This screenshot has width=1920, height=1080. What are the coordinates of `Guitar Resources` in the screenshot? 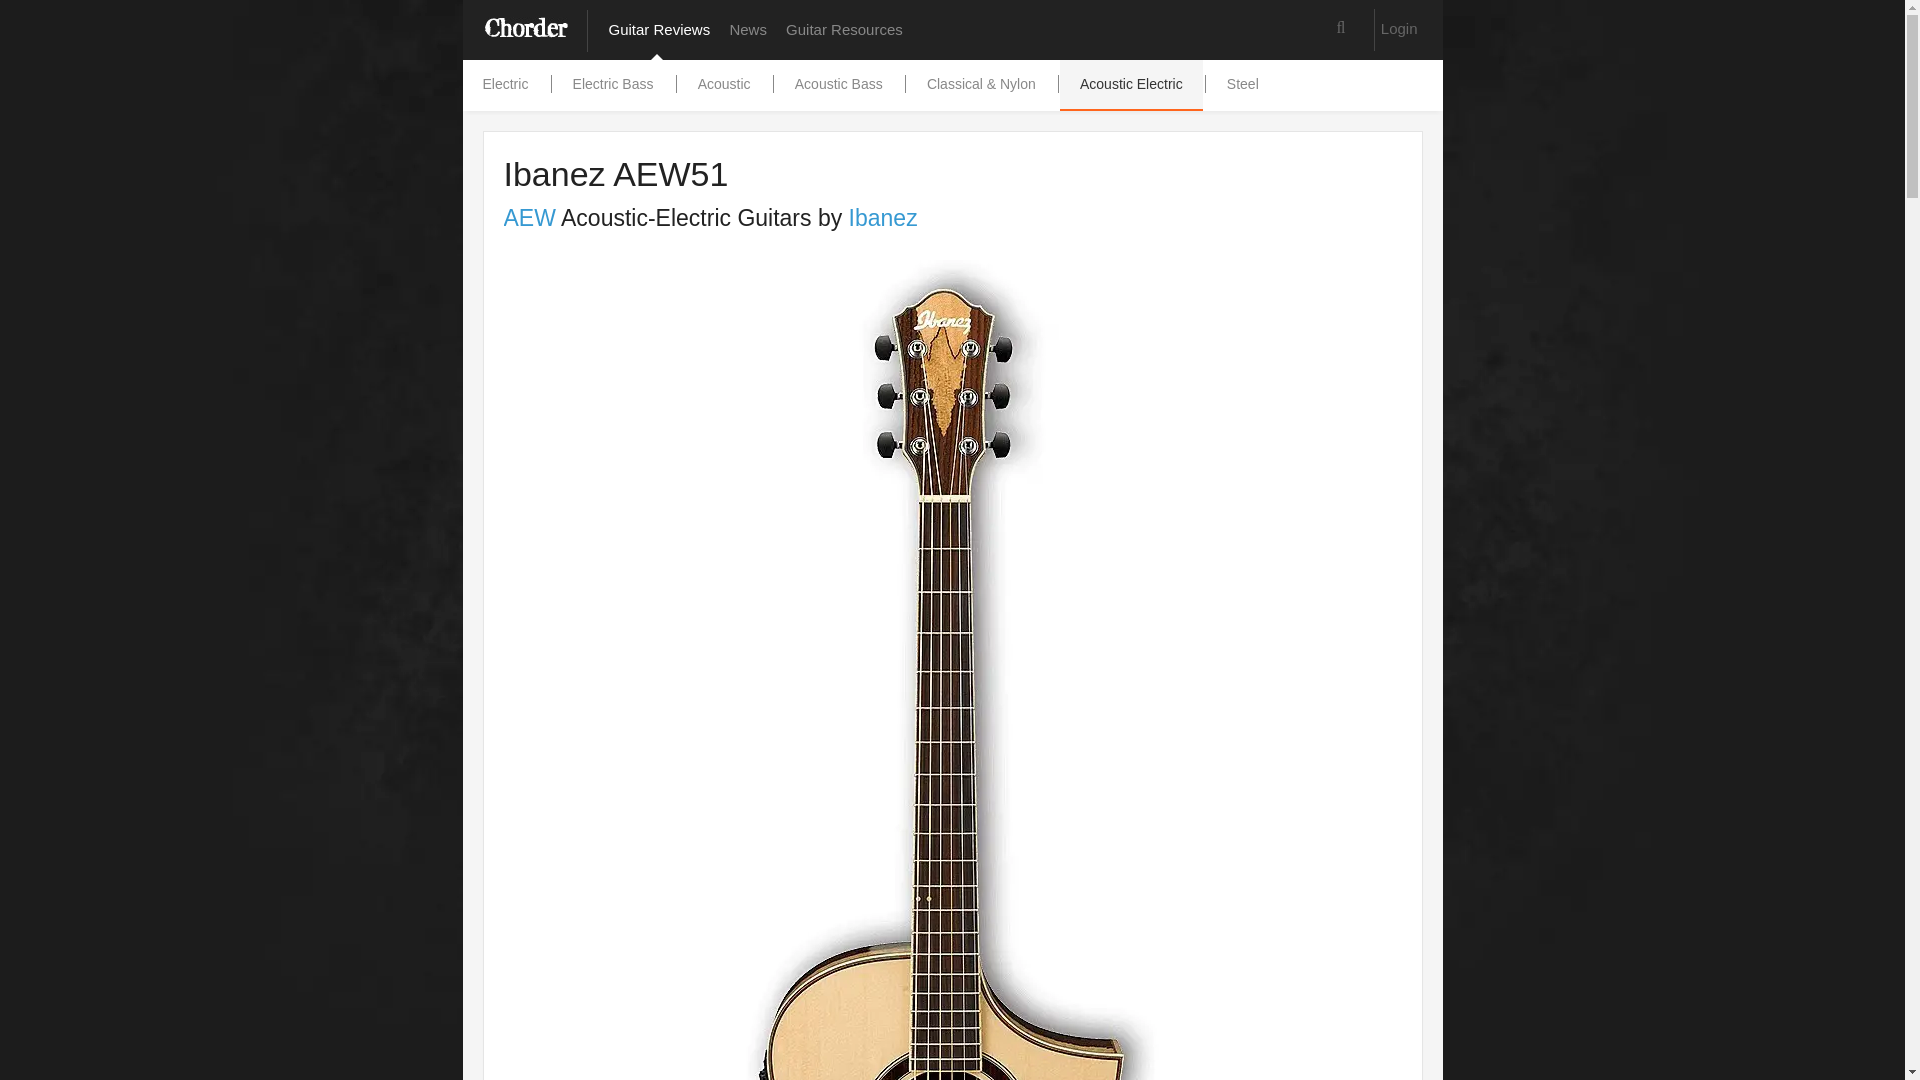 It's located at (846, 30).